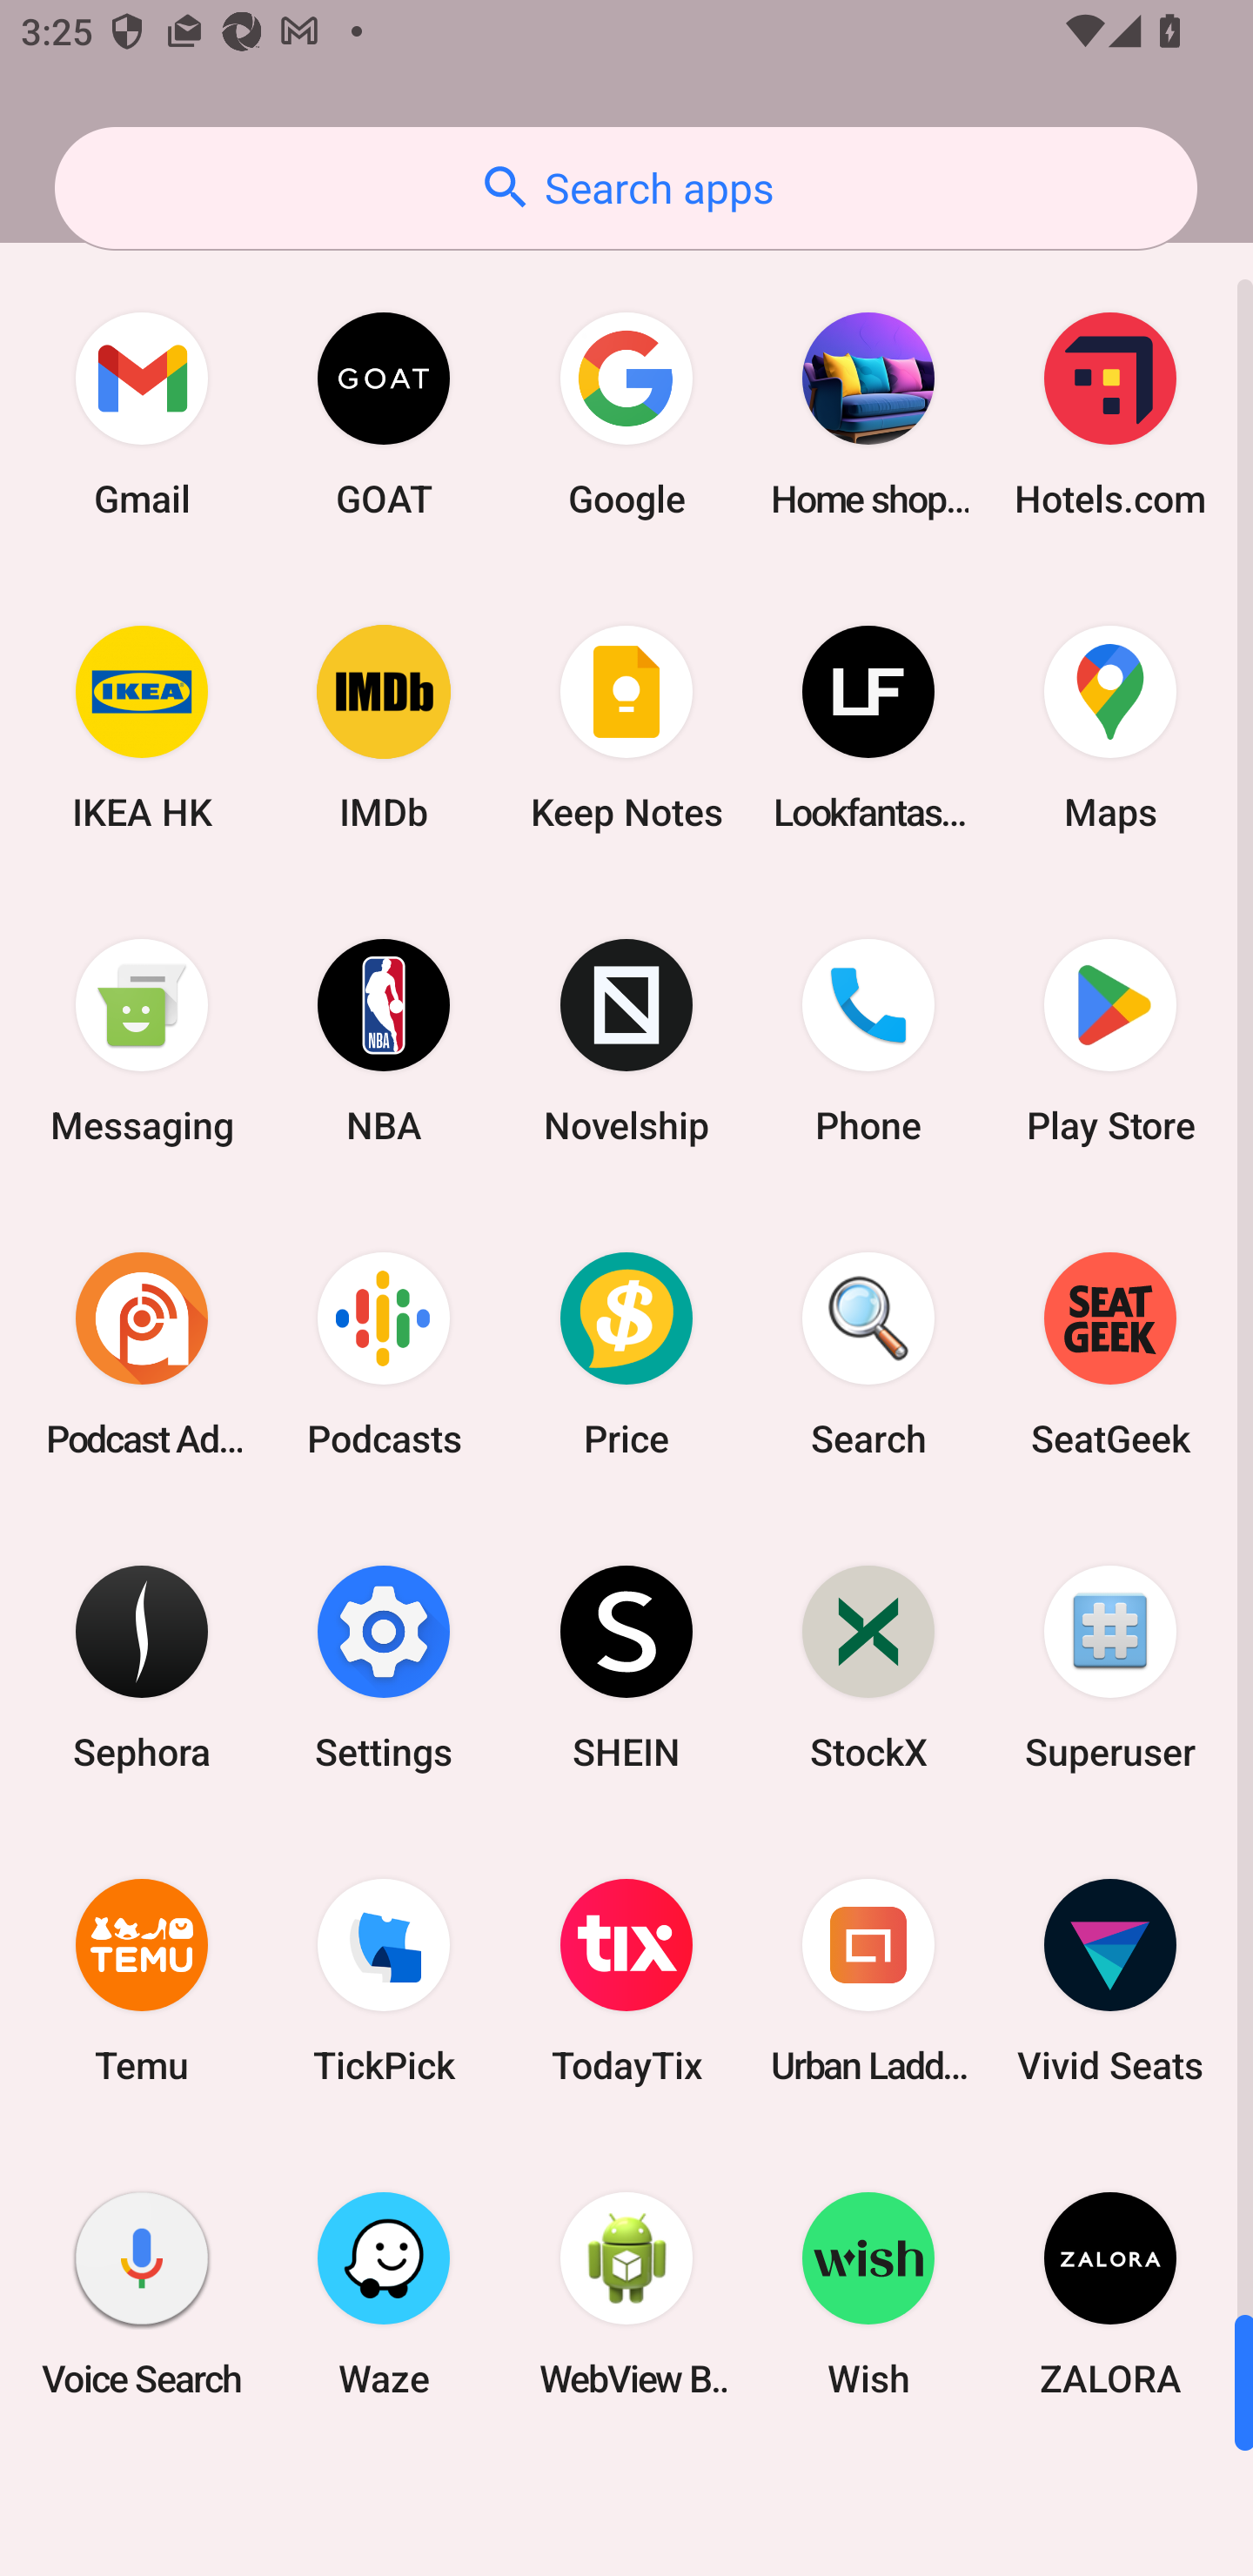  I want to click on StockX, so click(868, 1666).